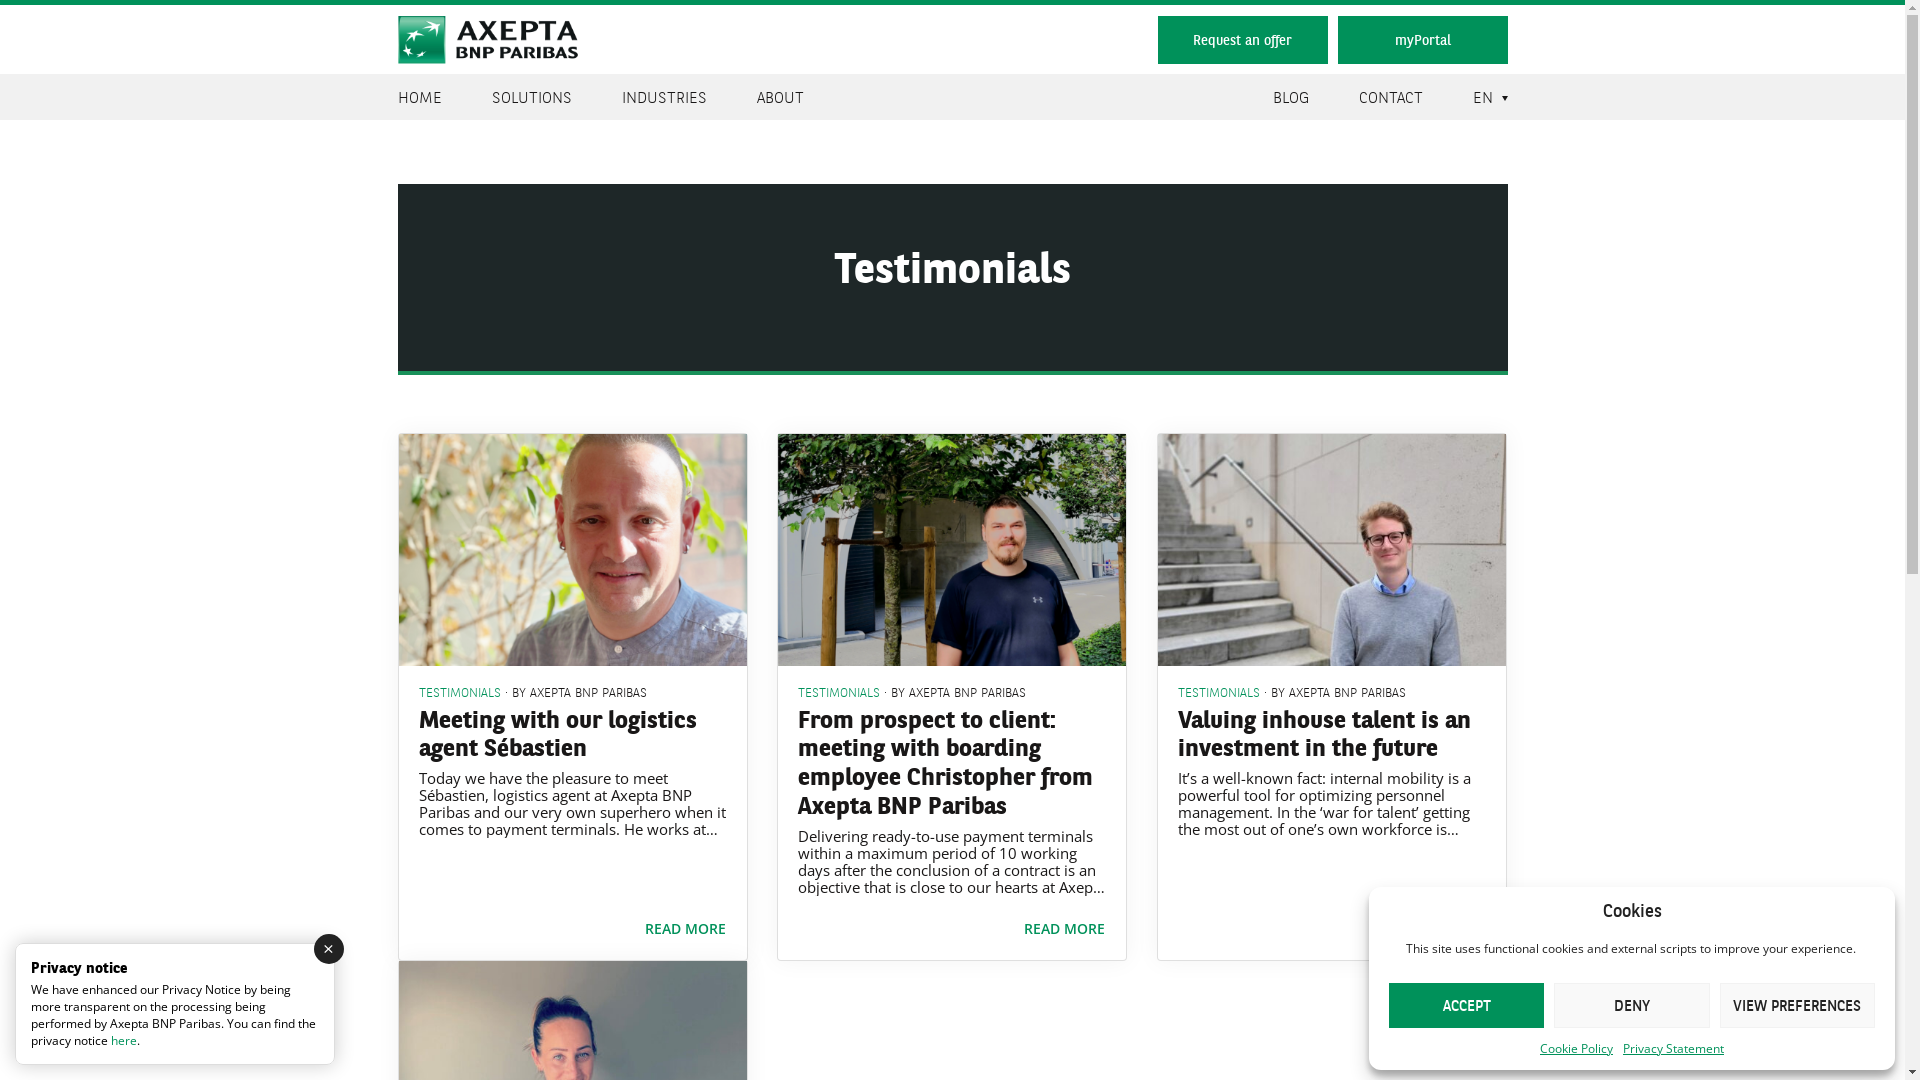 The width and height of the screenshot is (1920, 1080). Describe the element at coordinates (1674, 1049) in the screenshot. I see `Privacy Statement` at that location.